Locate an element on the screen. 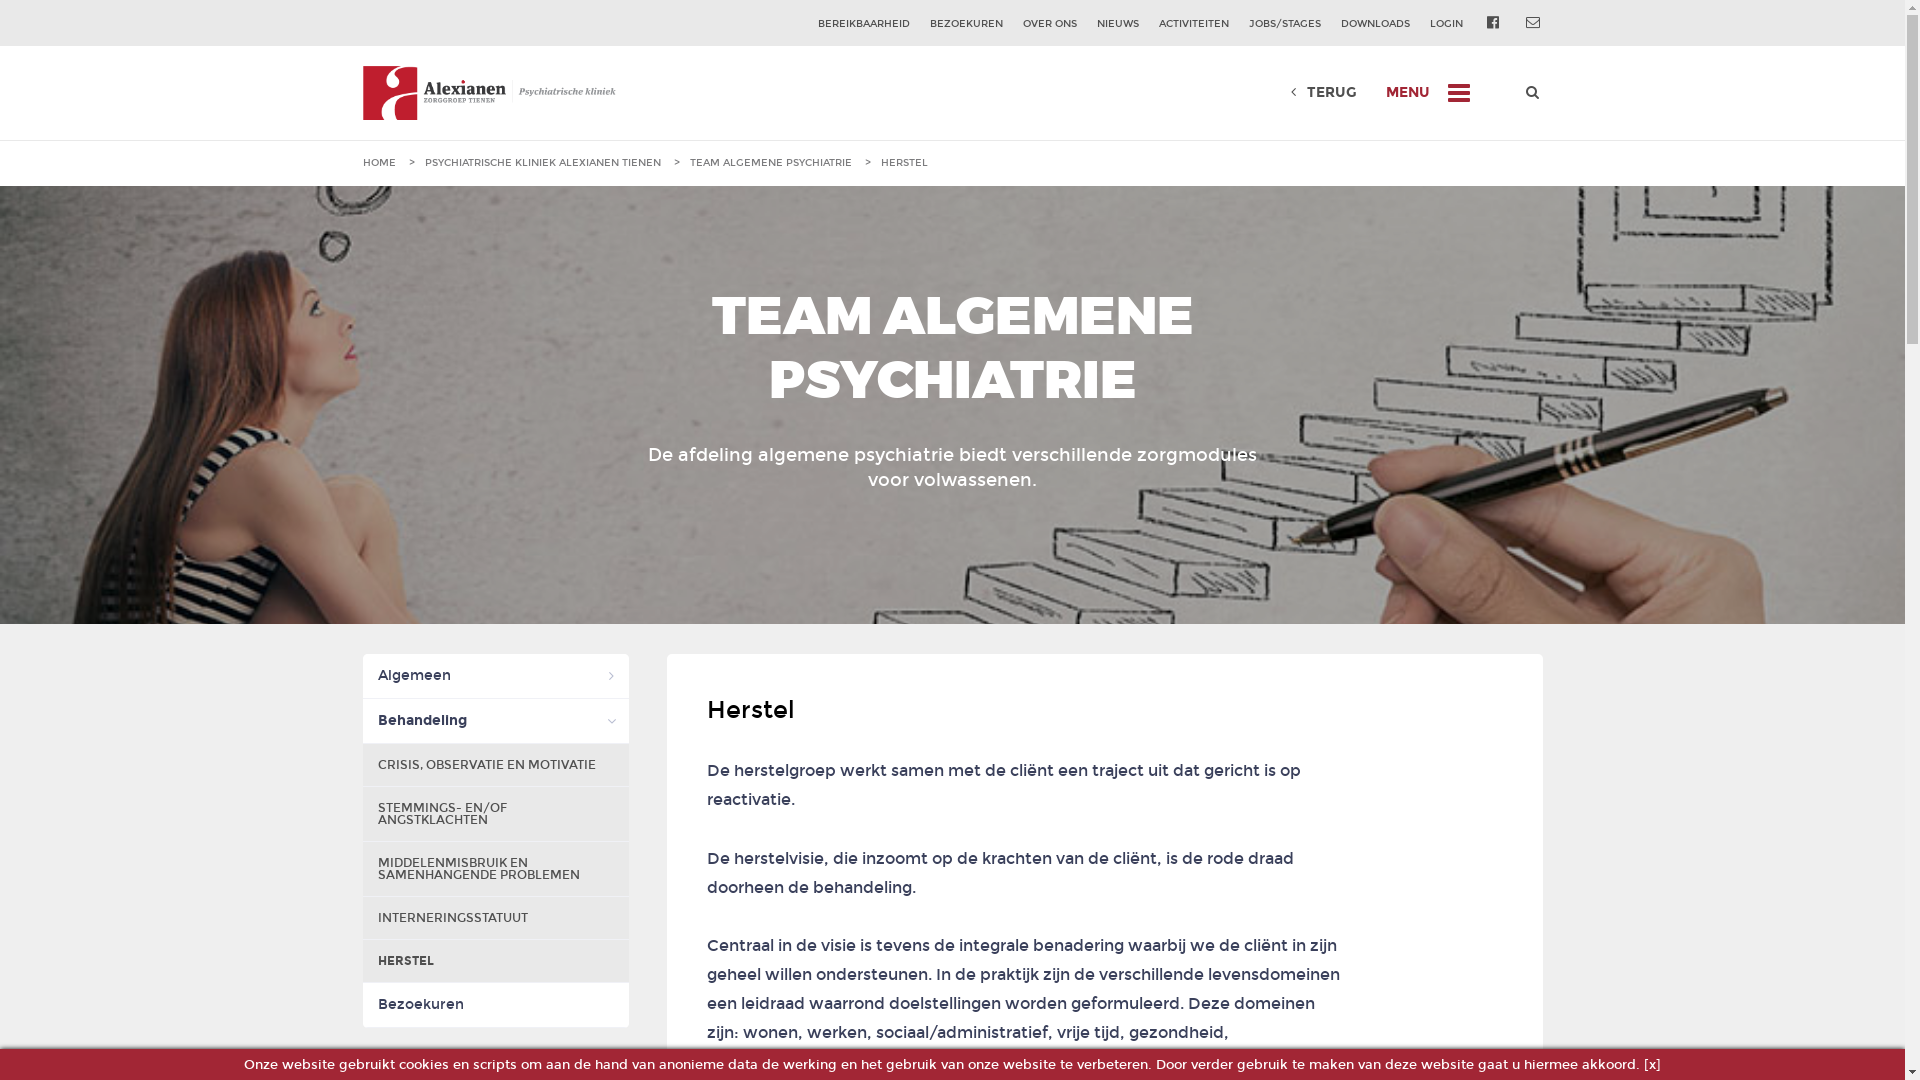 Image resolution: width=1920 pixels, height=1080 pixels. NIEUWS is located at coordinates (1118, 24).